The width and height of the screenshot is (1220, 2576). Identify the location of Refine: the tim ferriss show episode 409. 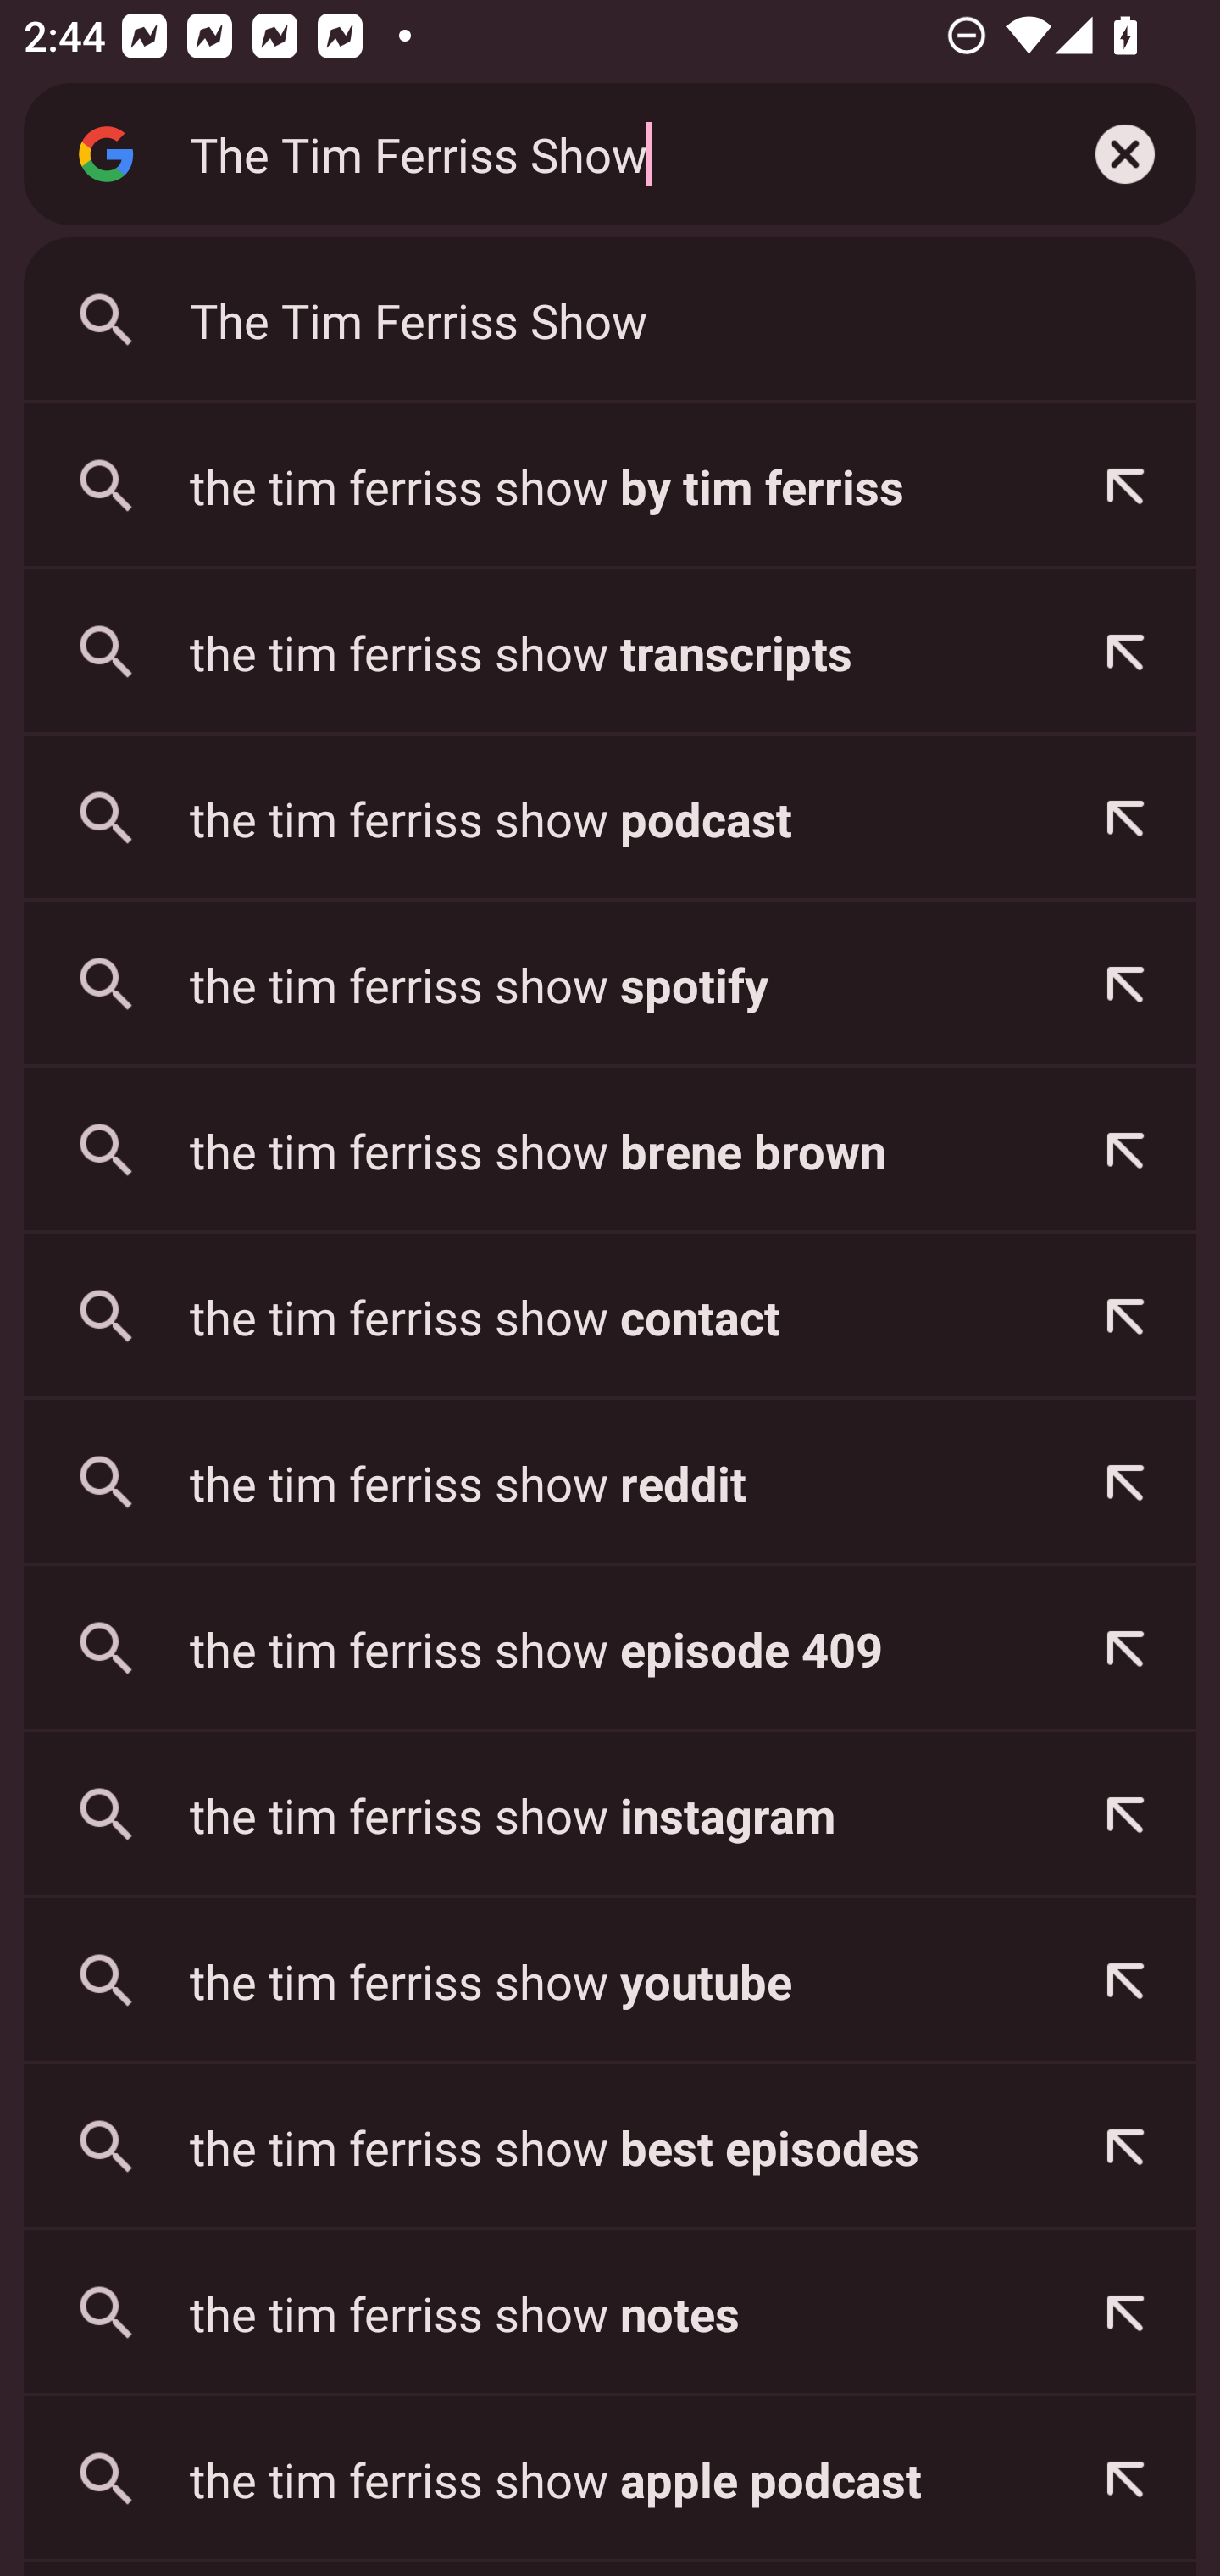
(1125, 1648).